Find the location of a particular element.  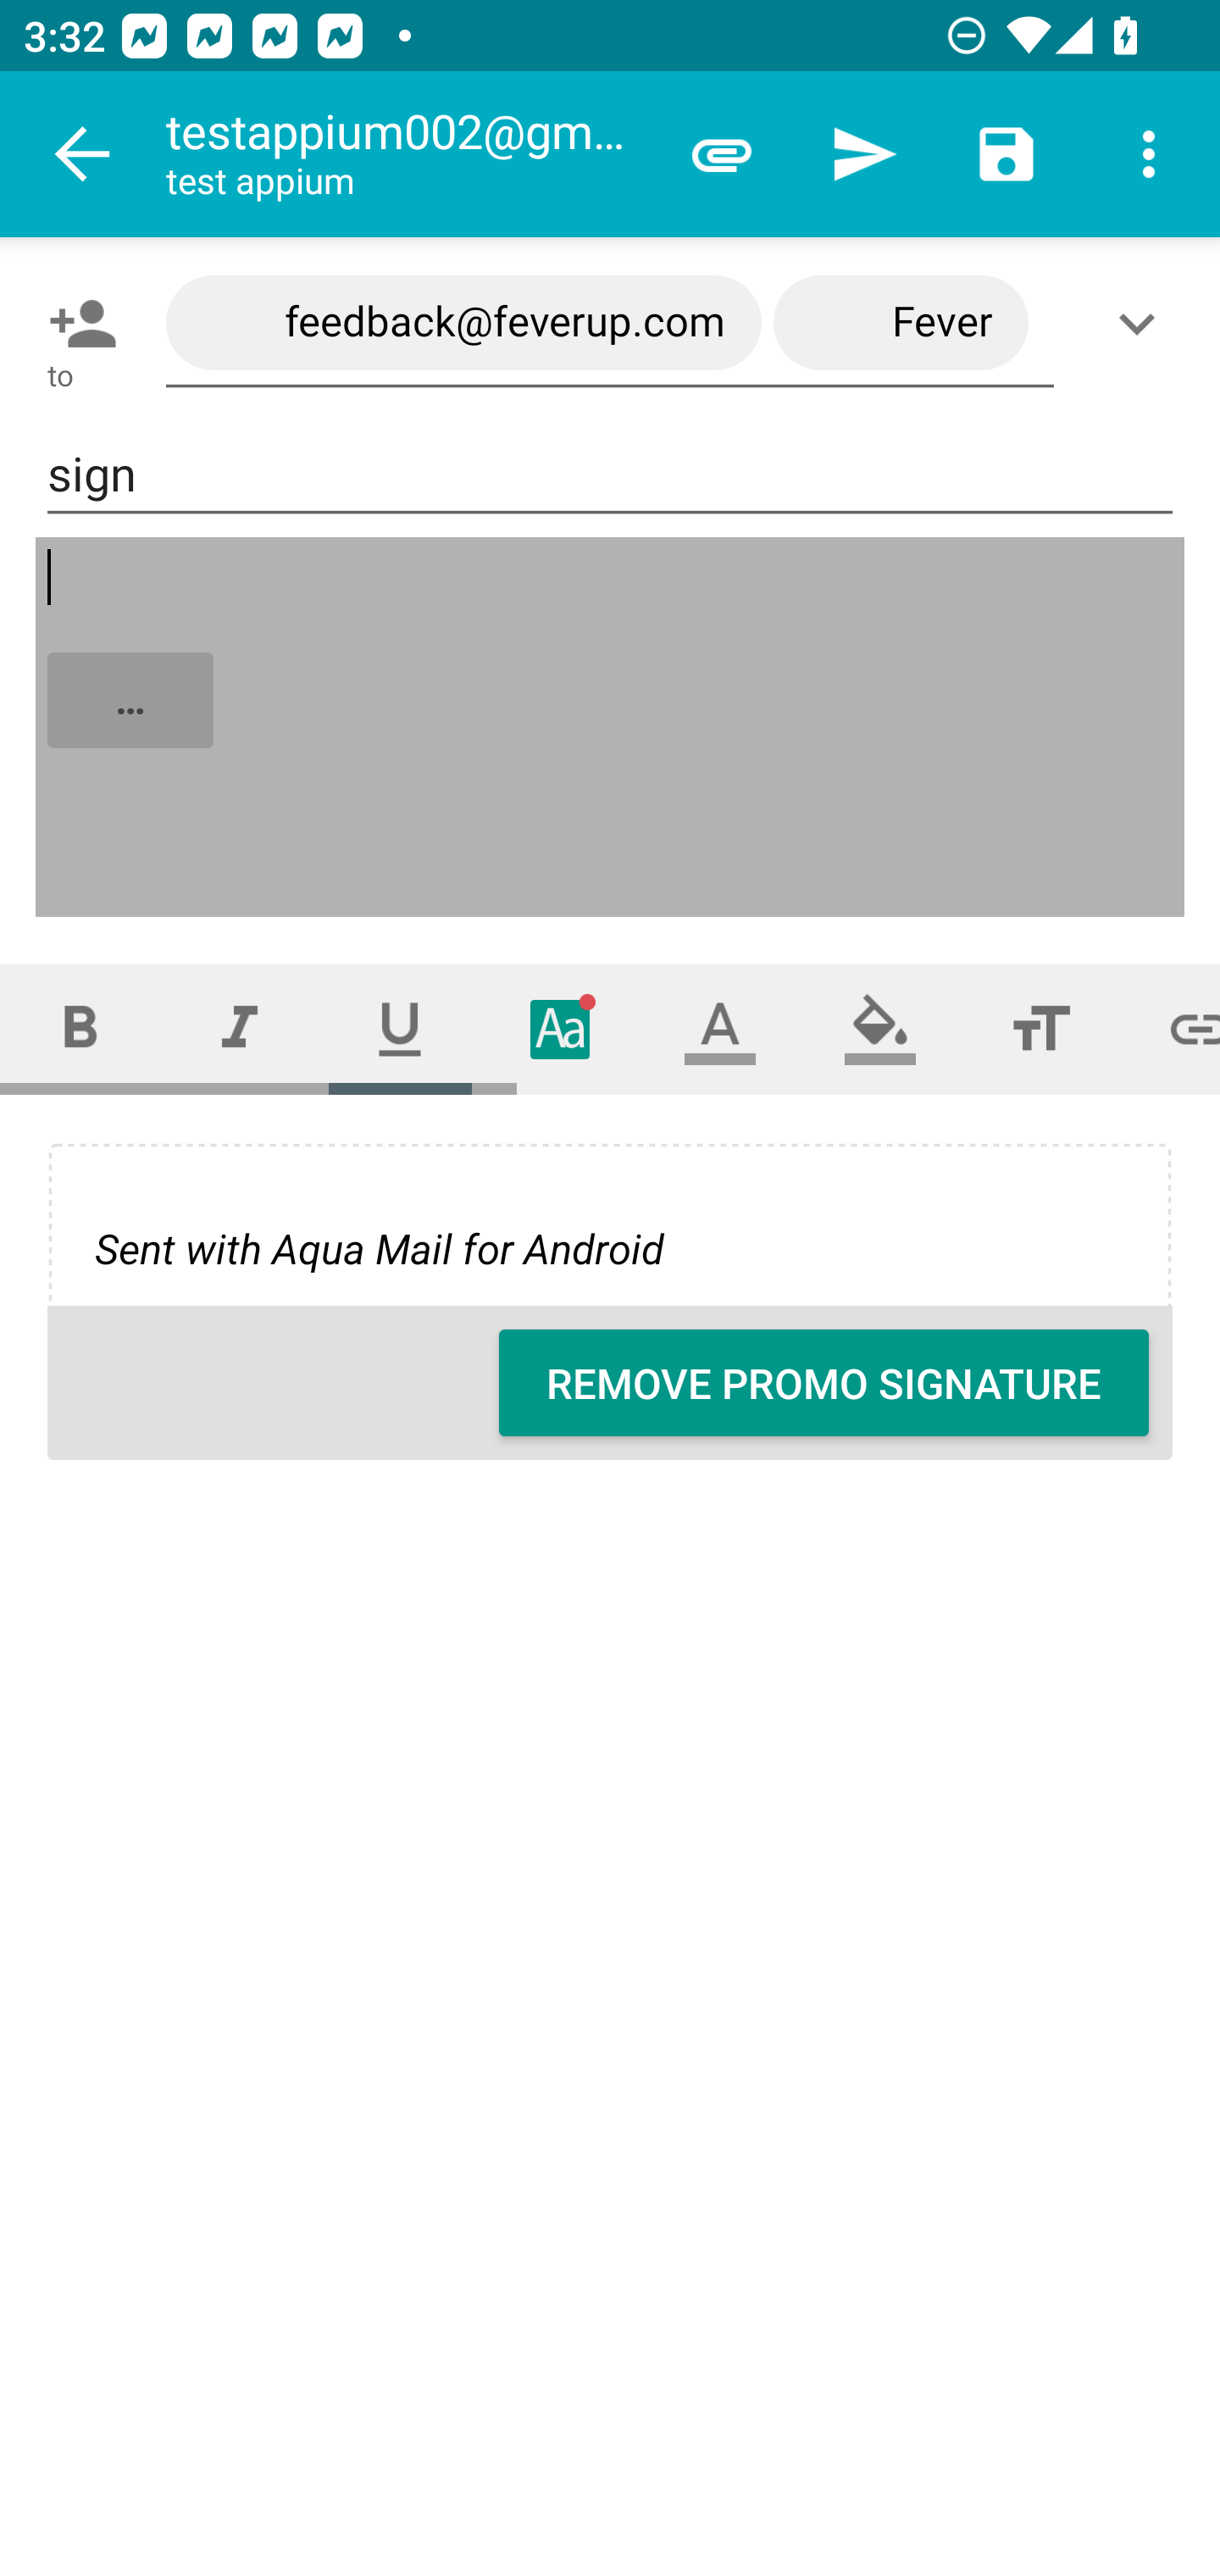

Attach is located at coordinates (722, 154).